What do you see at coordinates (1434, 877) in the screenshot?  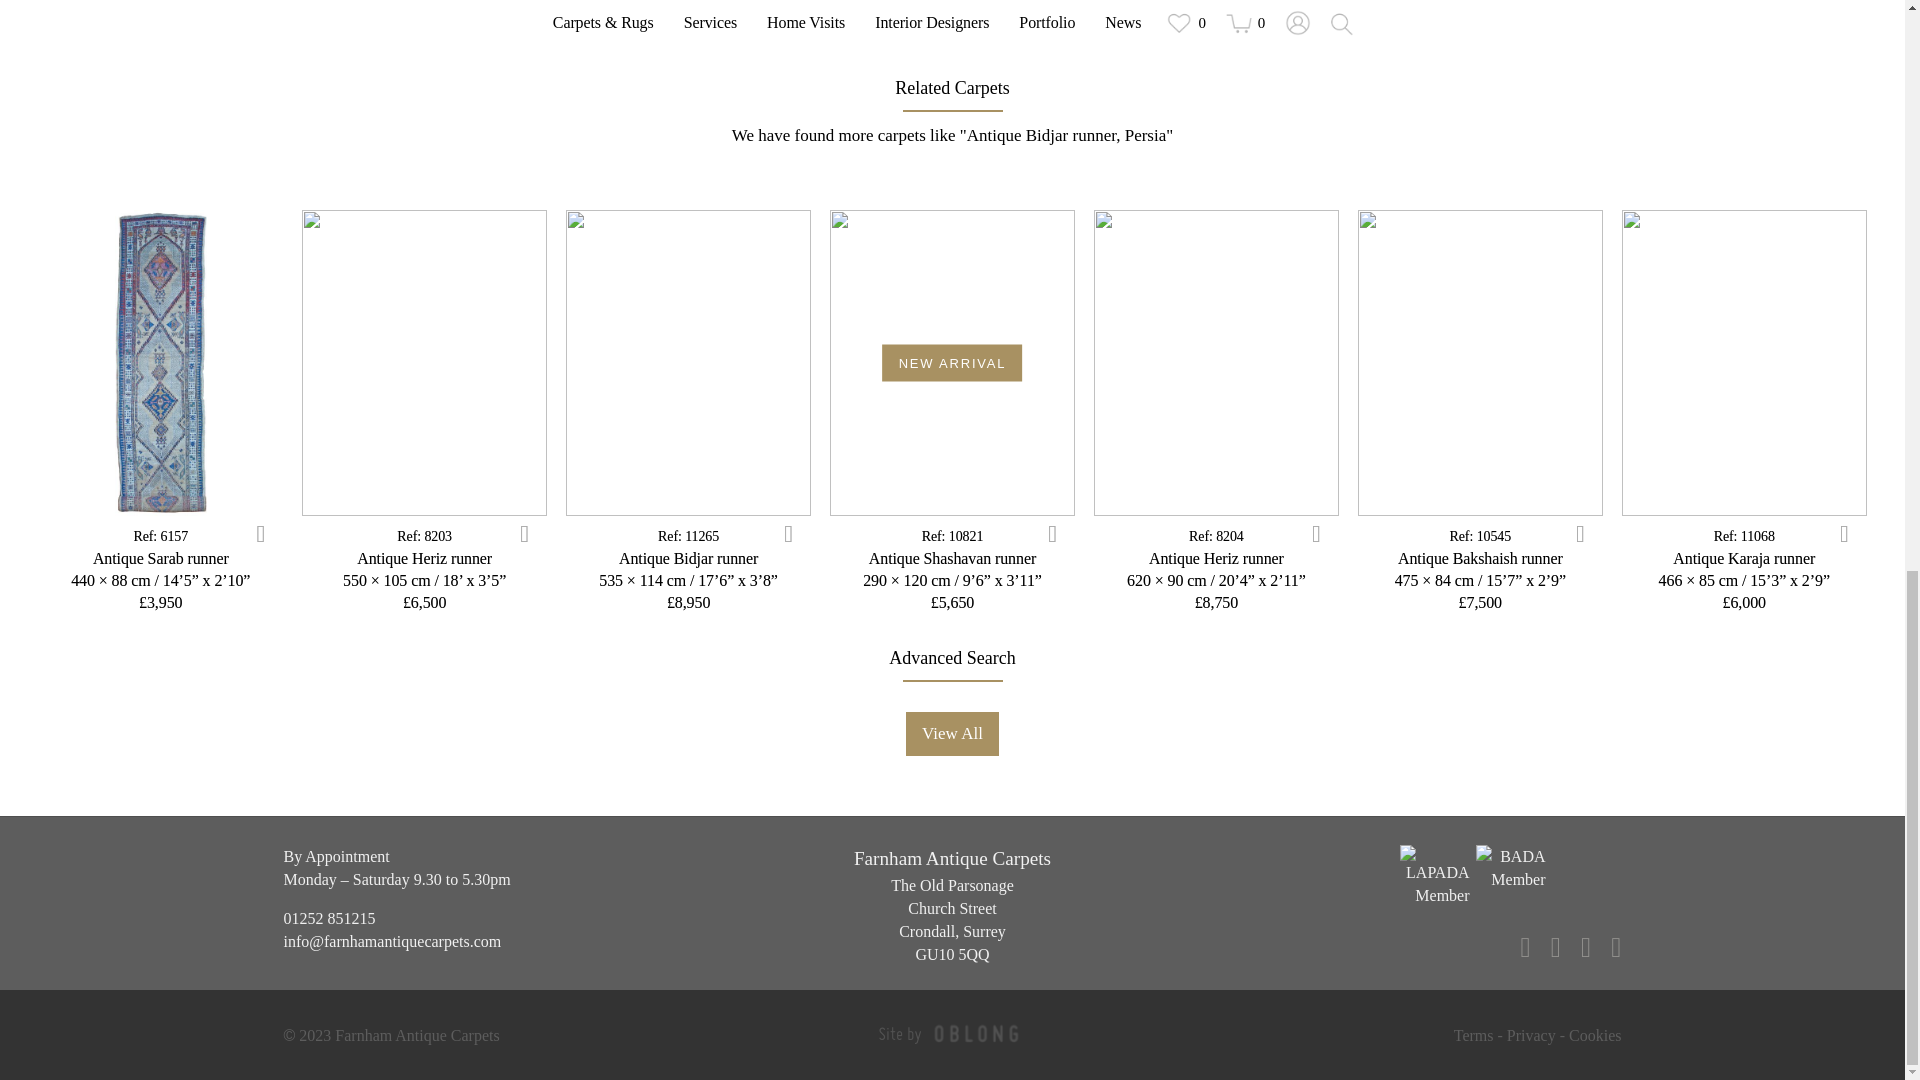 I see `Member of LAPADA` at bounding box center [1434, 877].